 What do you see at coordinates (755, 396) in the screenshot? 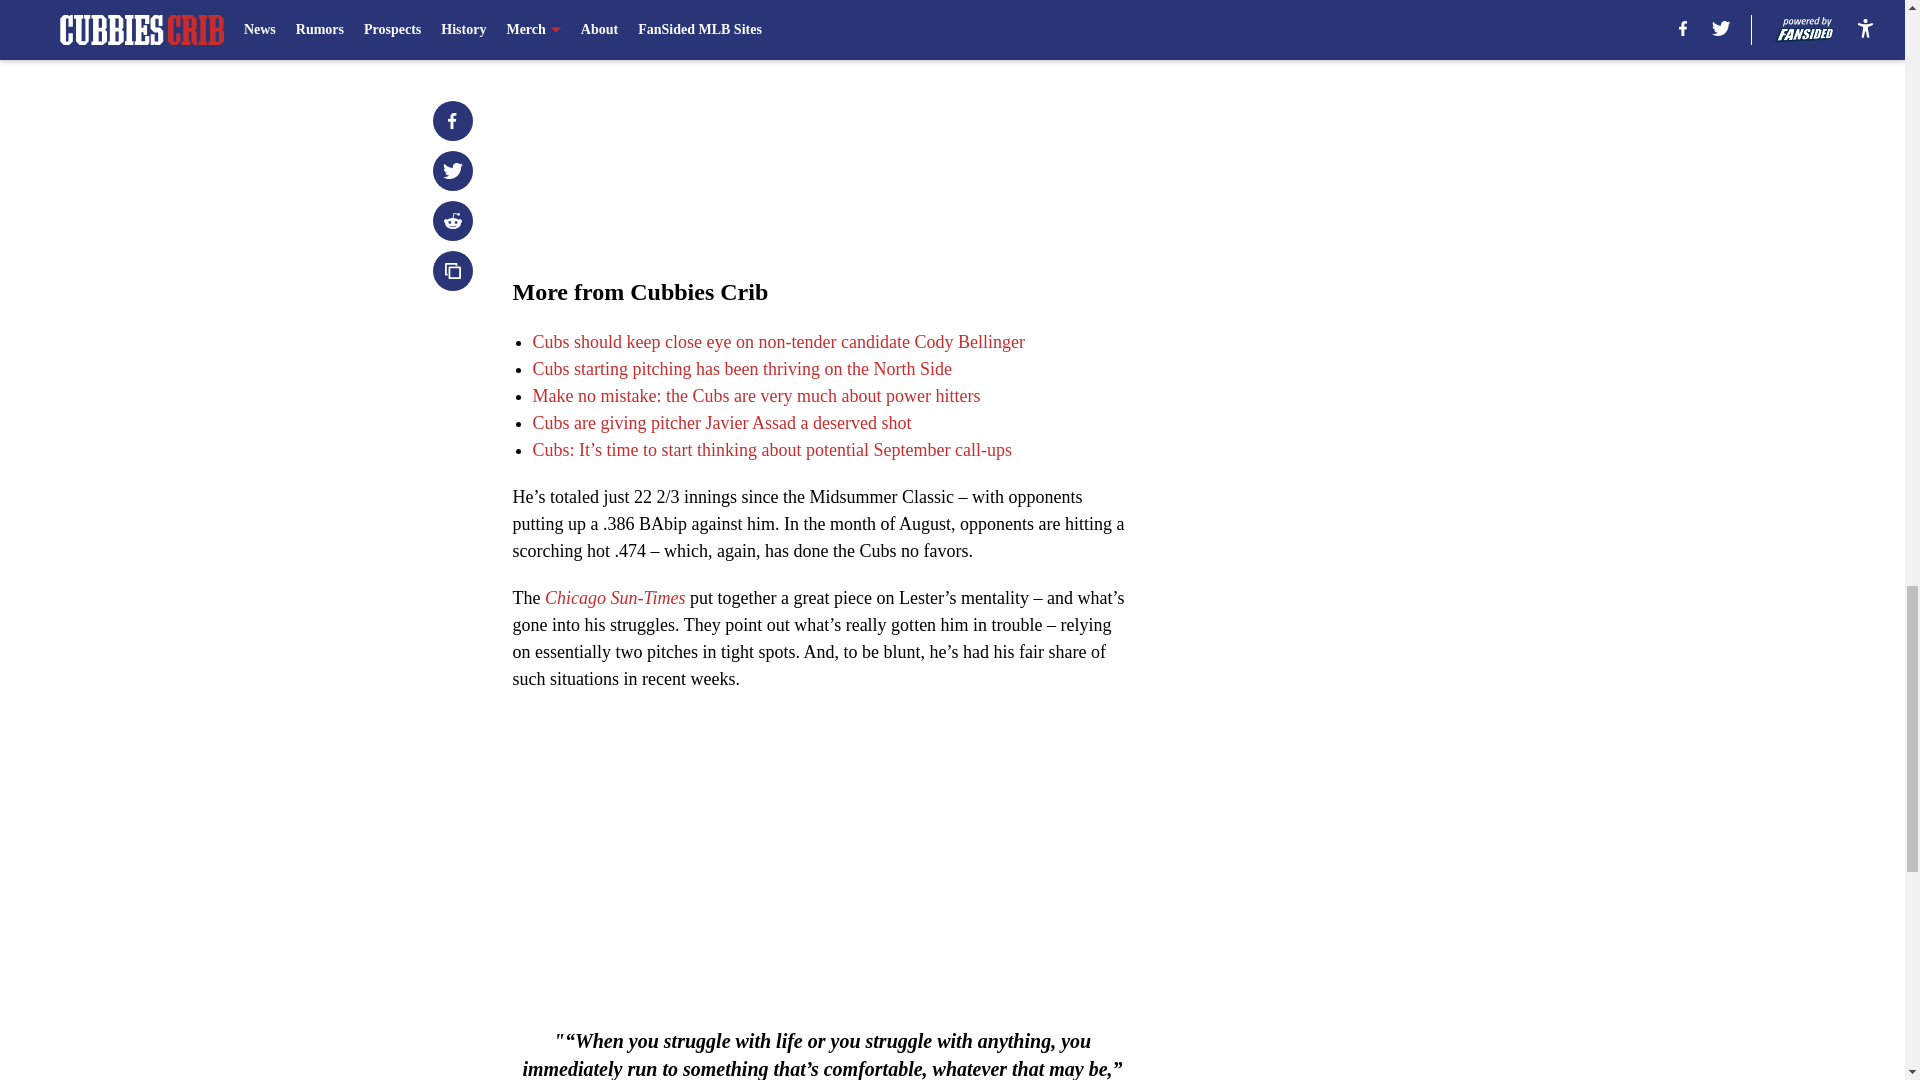
I see `Make no mistake: the Cubs are very much about power hitters` at bounding box center [755, 396].